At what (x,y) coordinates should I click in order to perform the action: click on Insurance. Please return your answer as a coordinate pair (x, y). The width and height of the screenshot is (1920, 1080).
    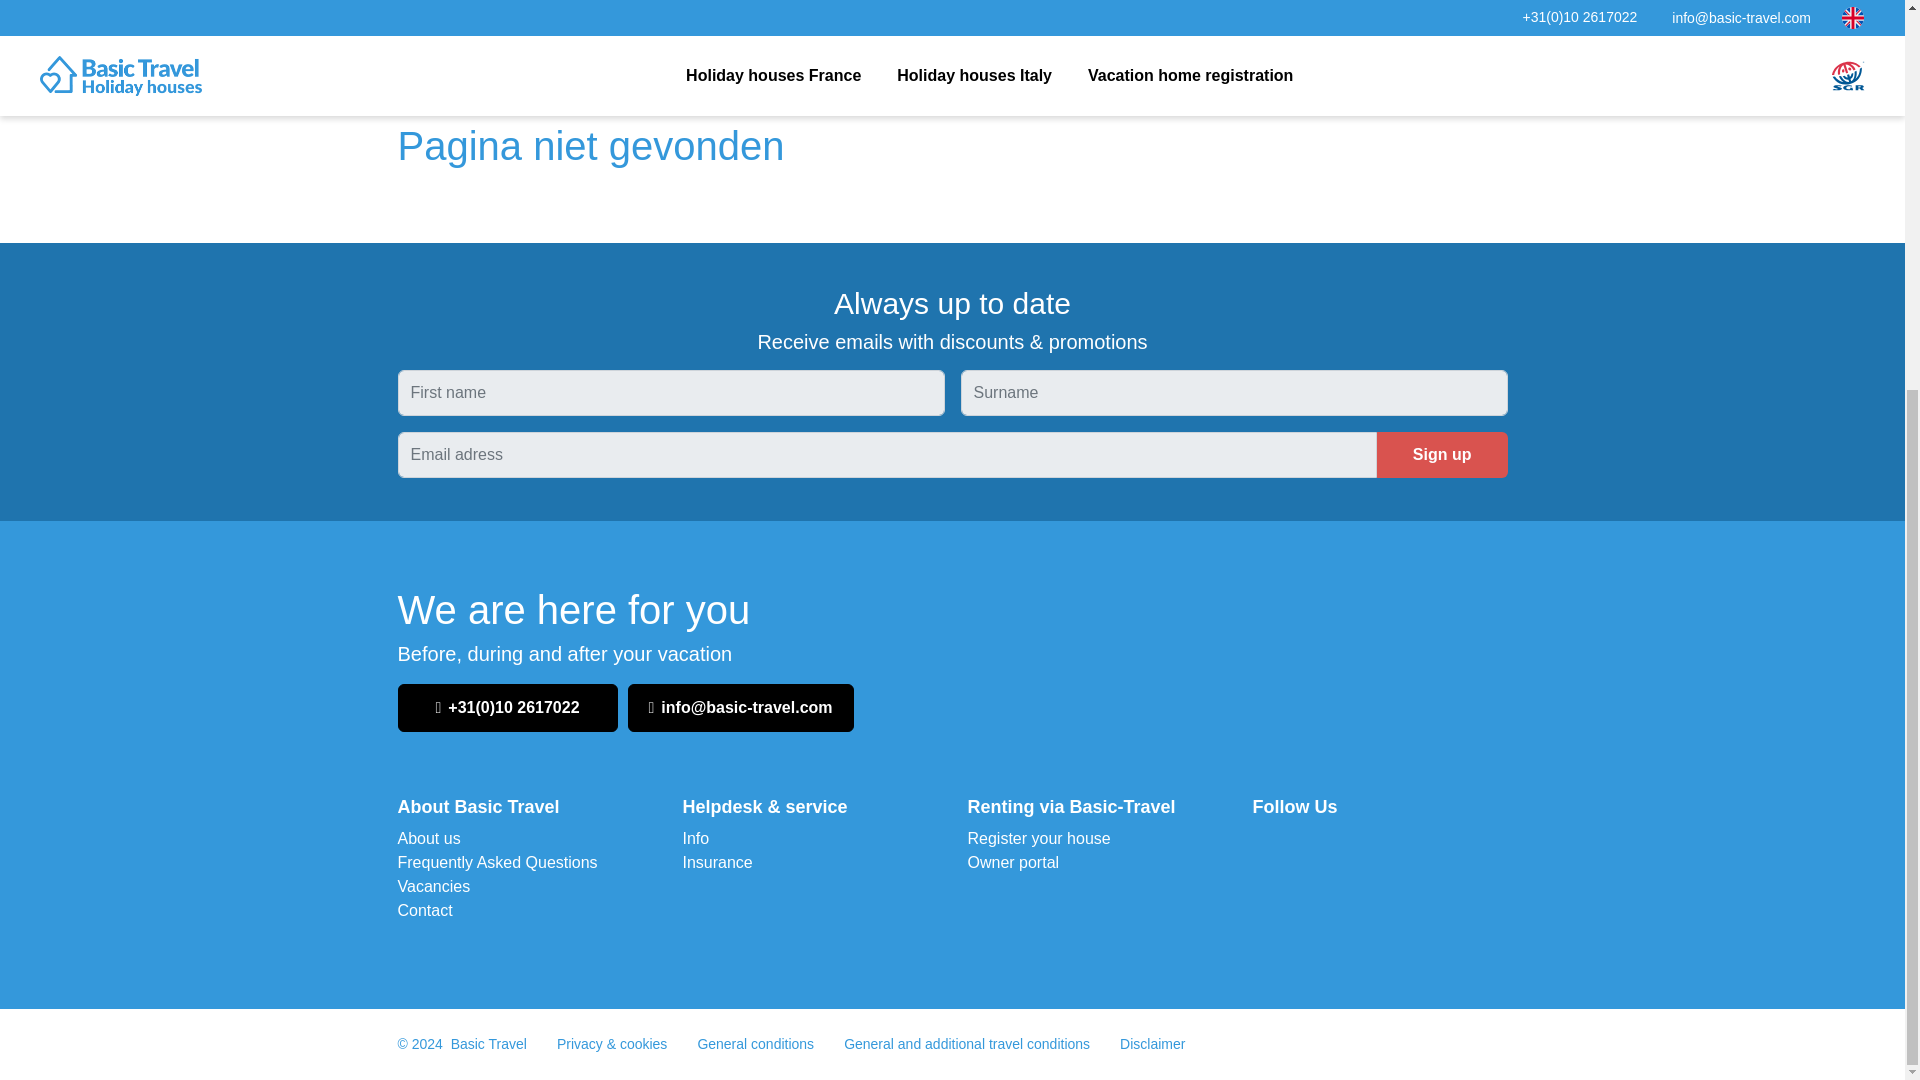
    Looking at the image, I should click on (716, 862).